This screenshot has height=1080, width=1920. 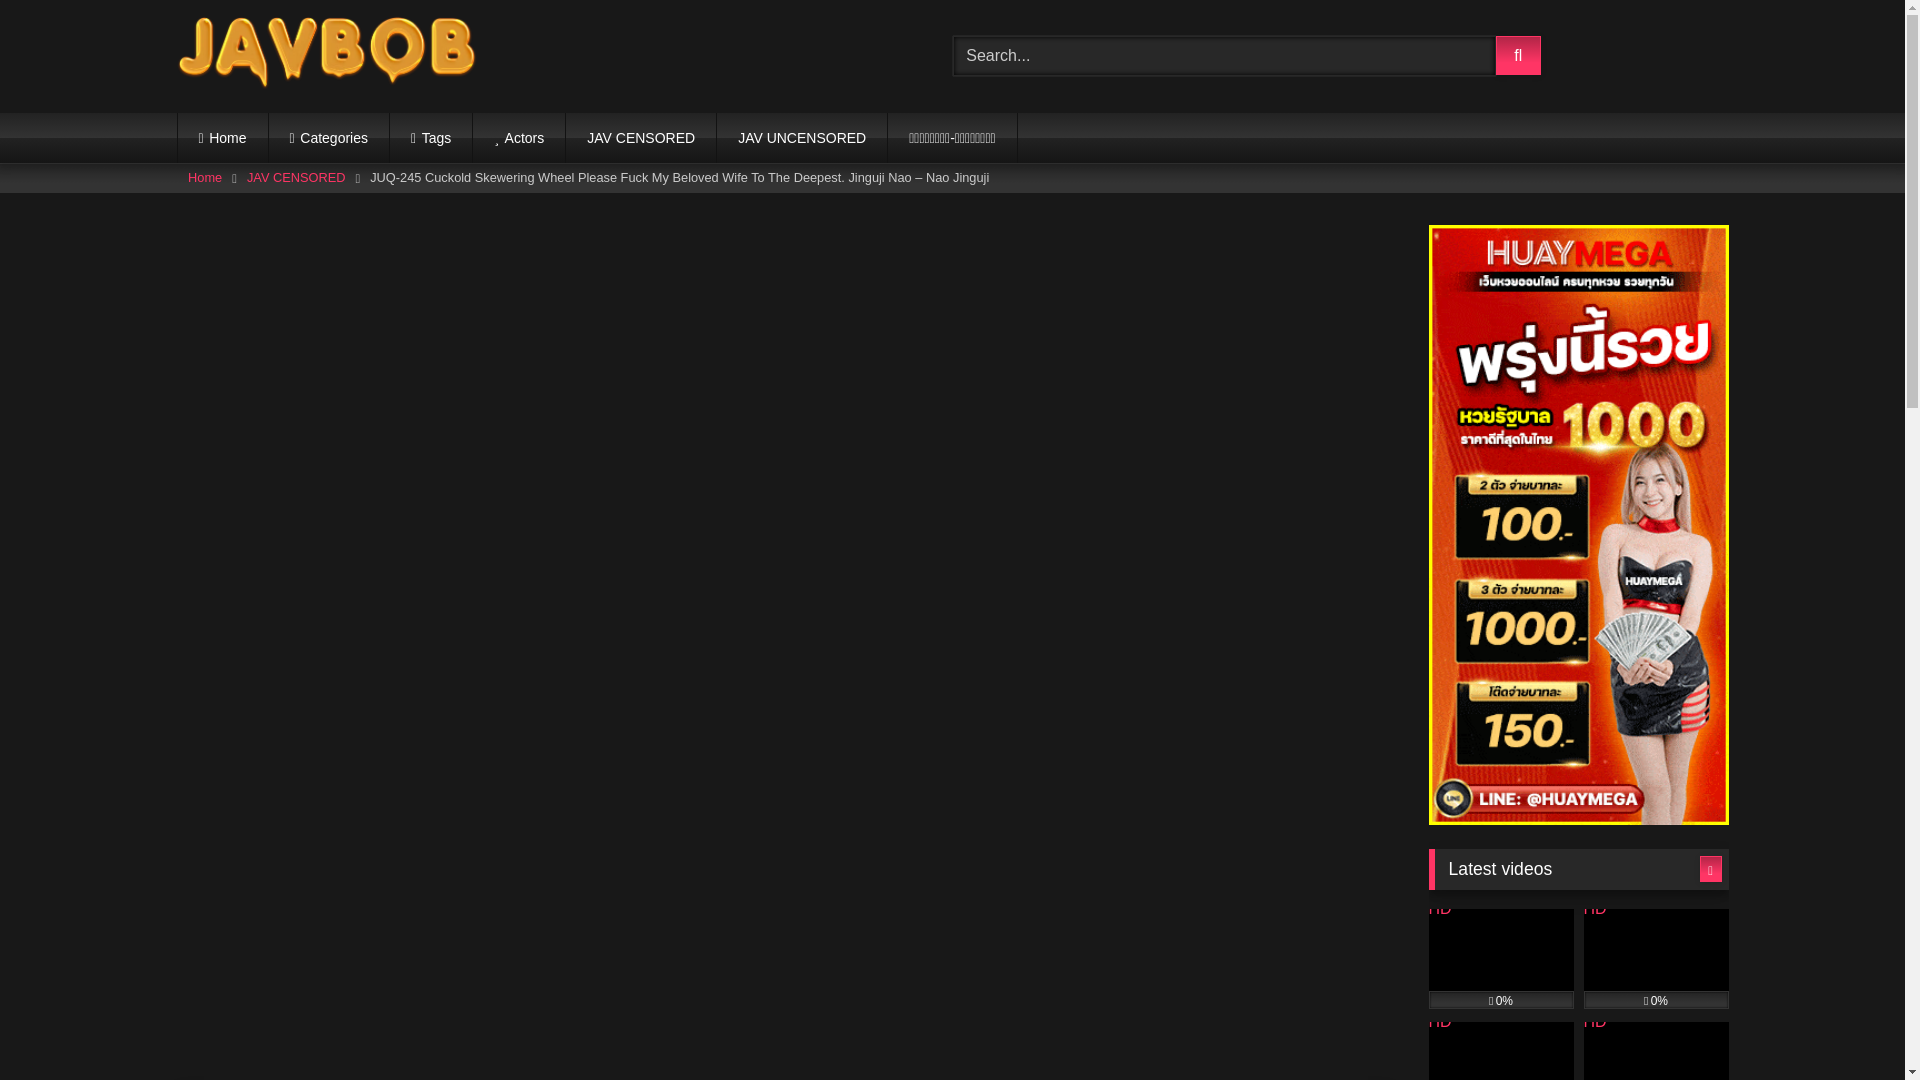 I want to click on fullslot, so click(x=784, y=1053).